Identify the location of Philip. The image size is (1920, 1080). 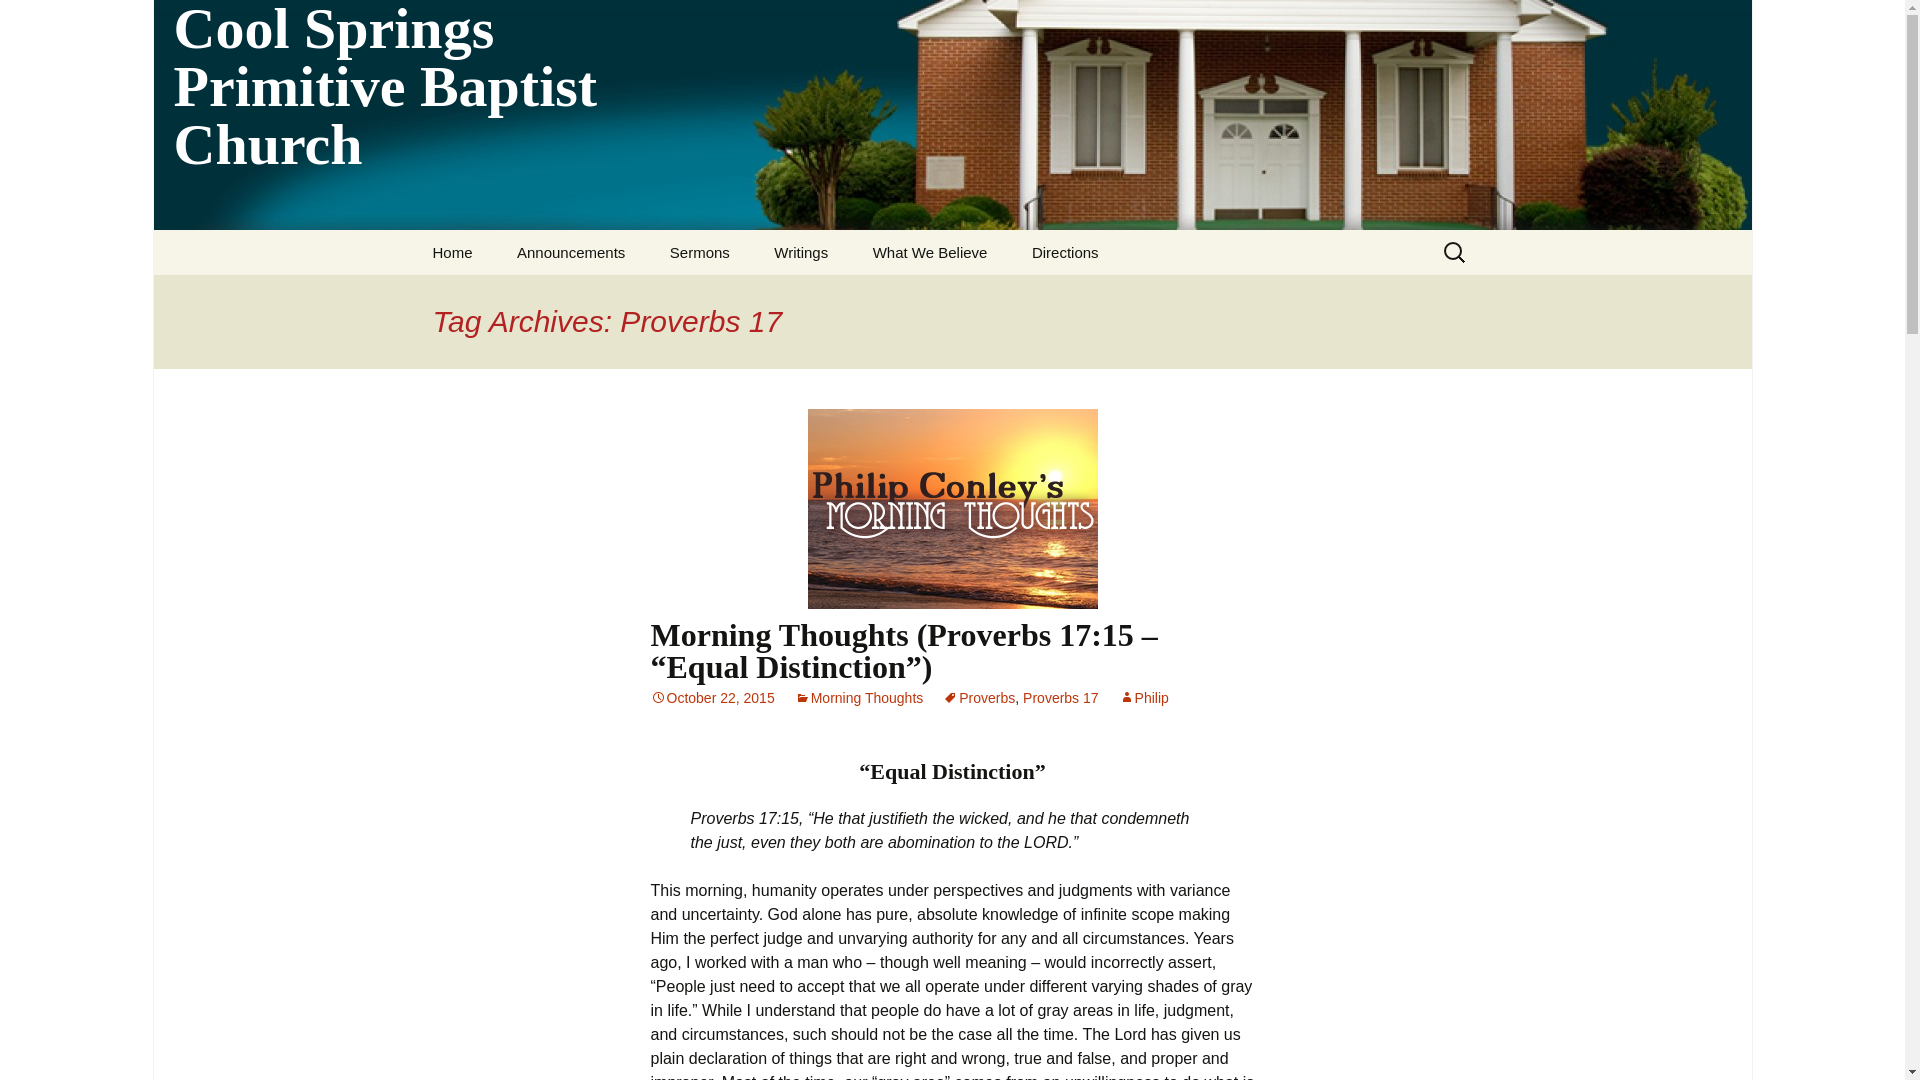
(1144, 698).